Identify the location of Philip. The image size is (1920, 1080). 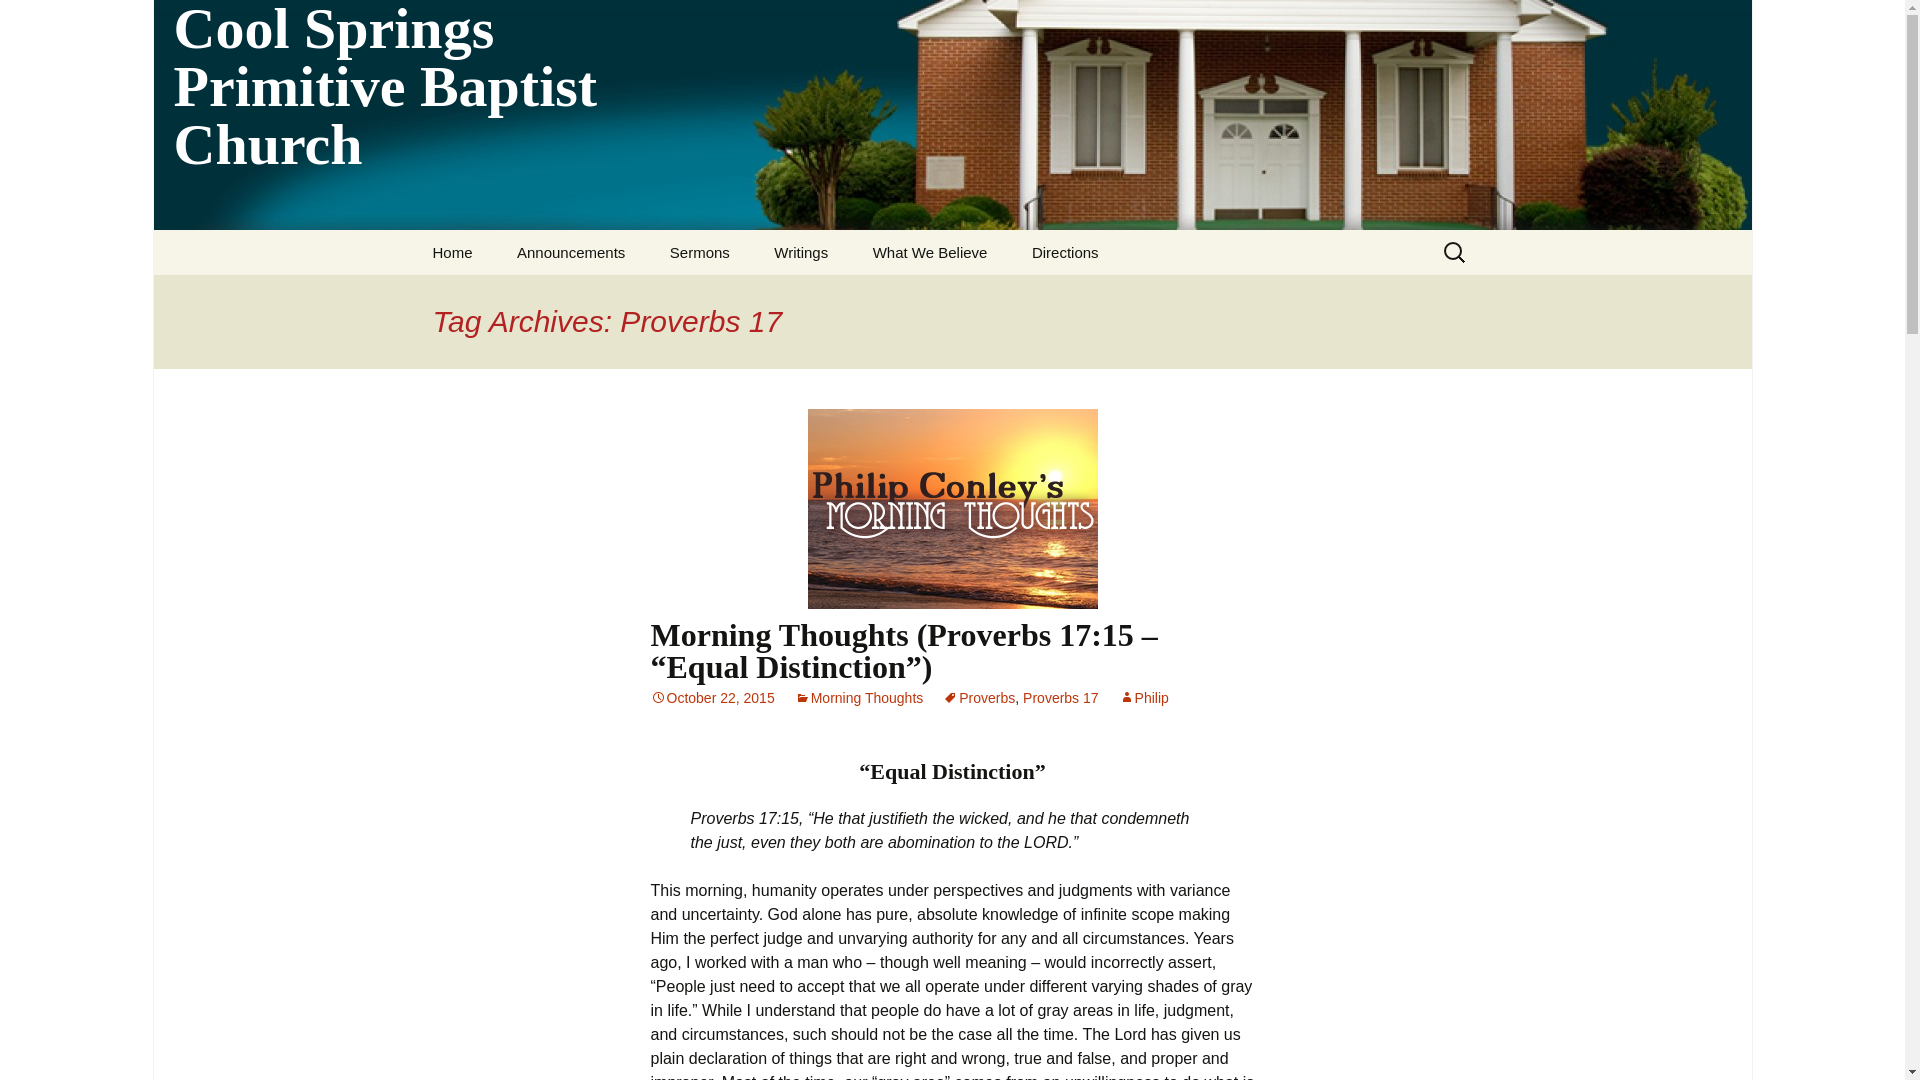
(1144, 698).